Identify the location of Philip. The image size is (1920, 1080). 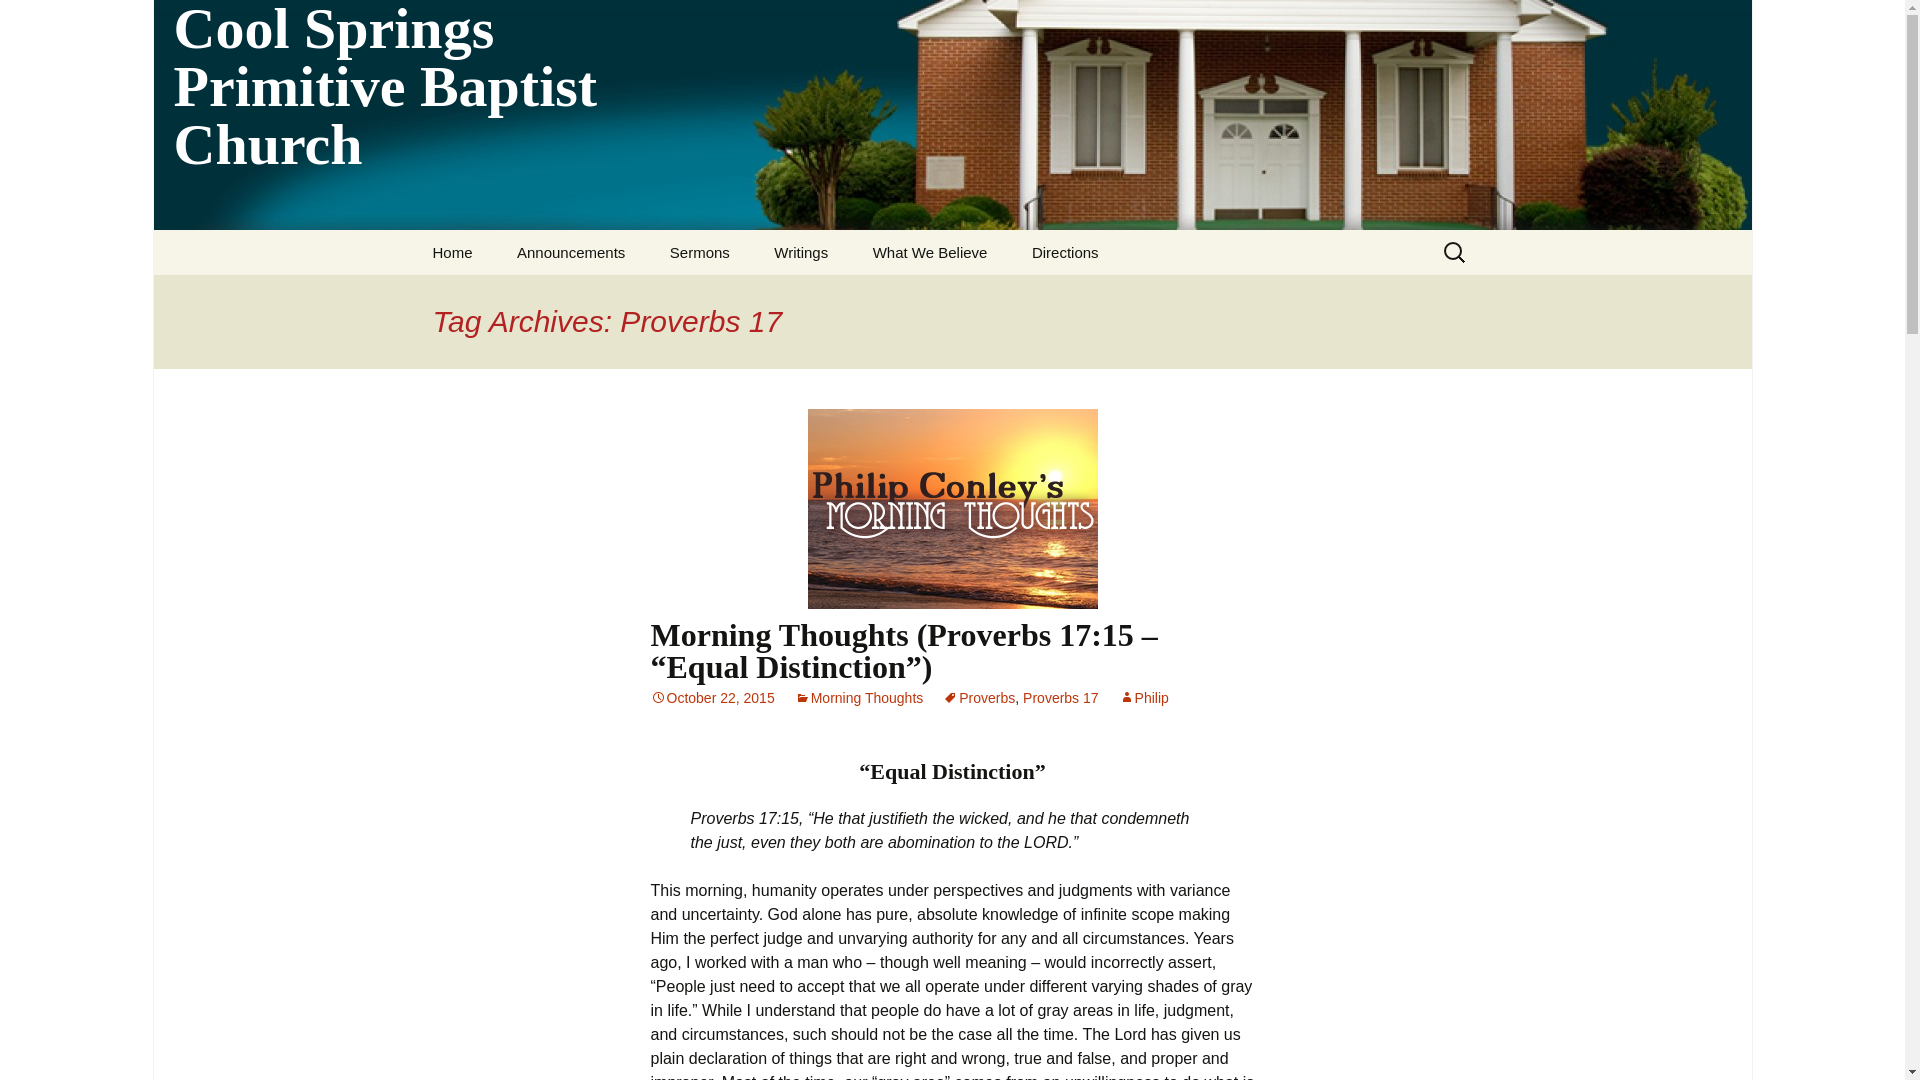
(1144, 698).